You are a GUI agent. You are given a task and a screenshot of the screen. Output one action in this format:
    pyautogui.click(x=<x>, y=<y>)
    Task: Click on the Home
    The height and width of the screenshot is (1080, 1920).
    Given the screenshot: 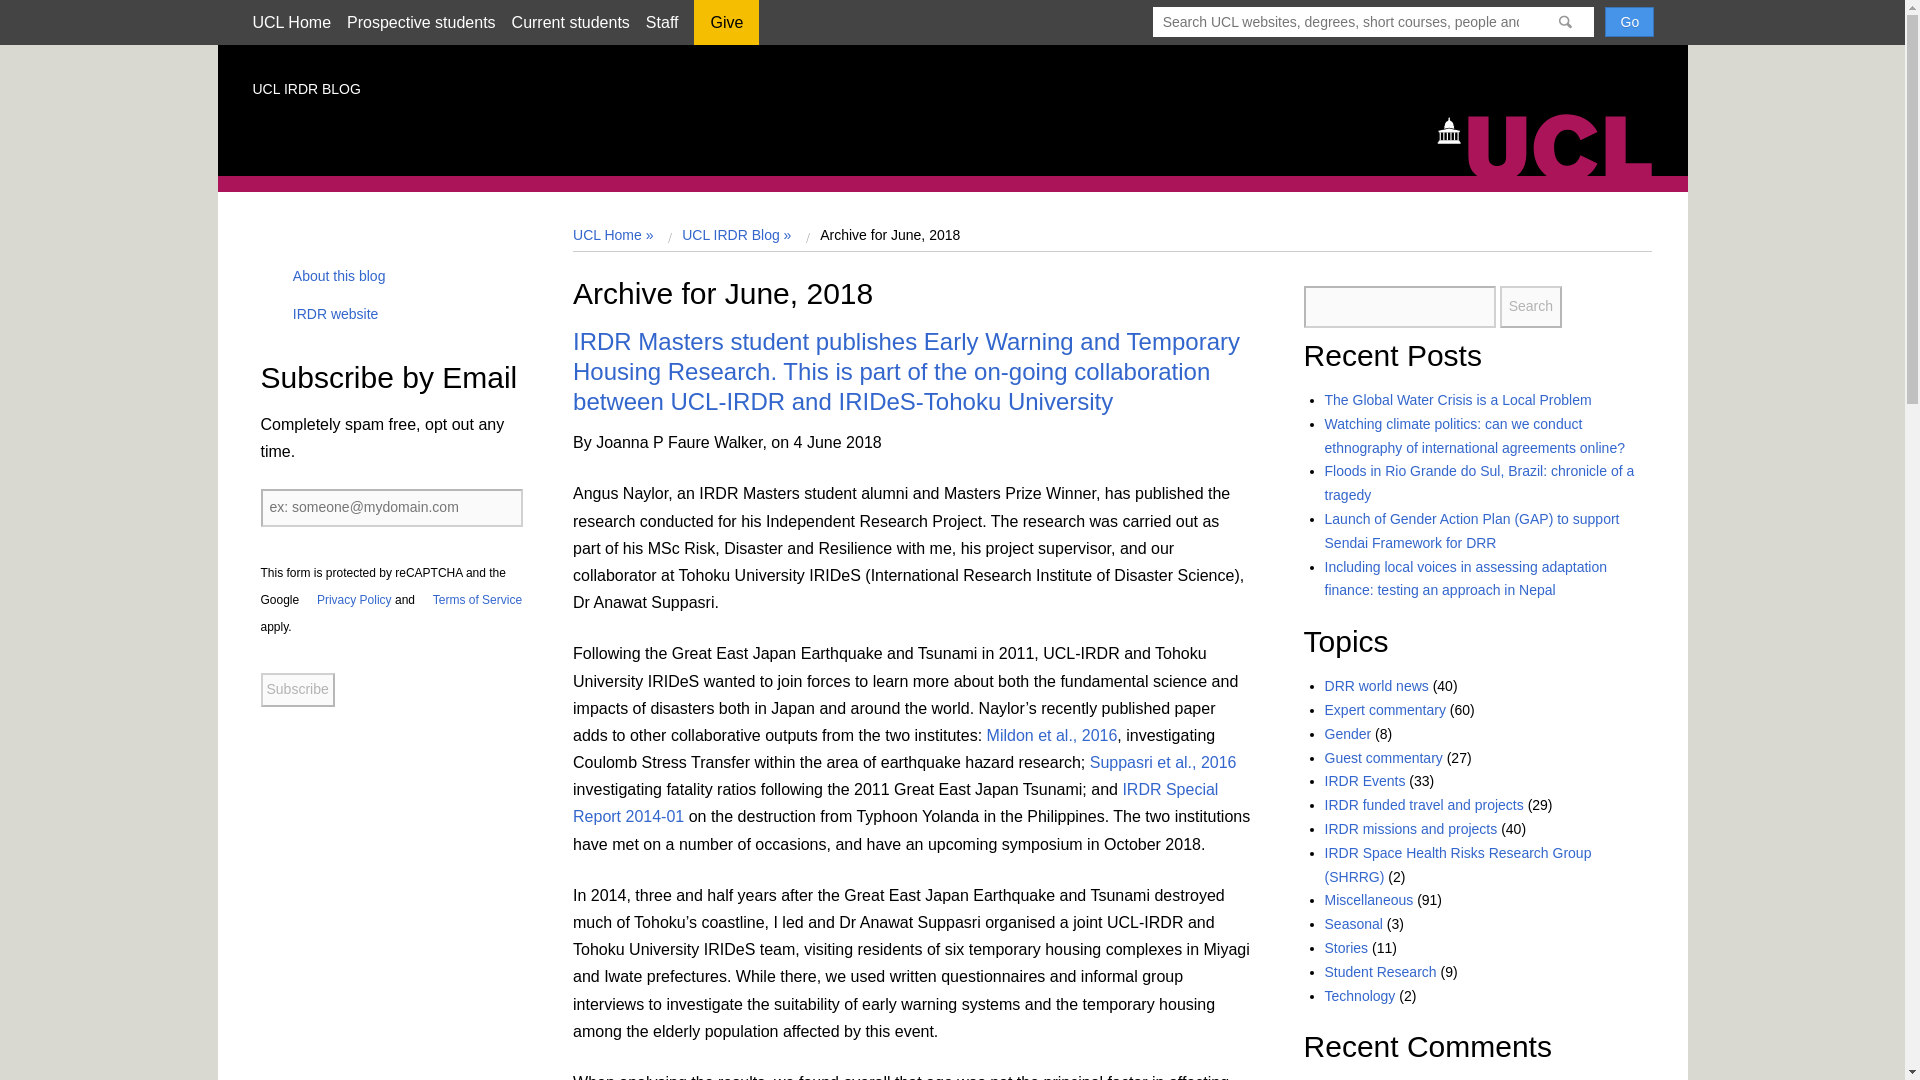 What is the action you would take?
    pyautogui.click(x=1554, y=143)
    